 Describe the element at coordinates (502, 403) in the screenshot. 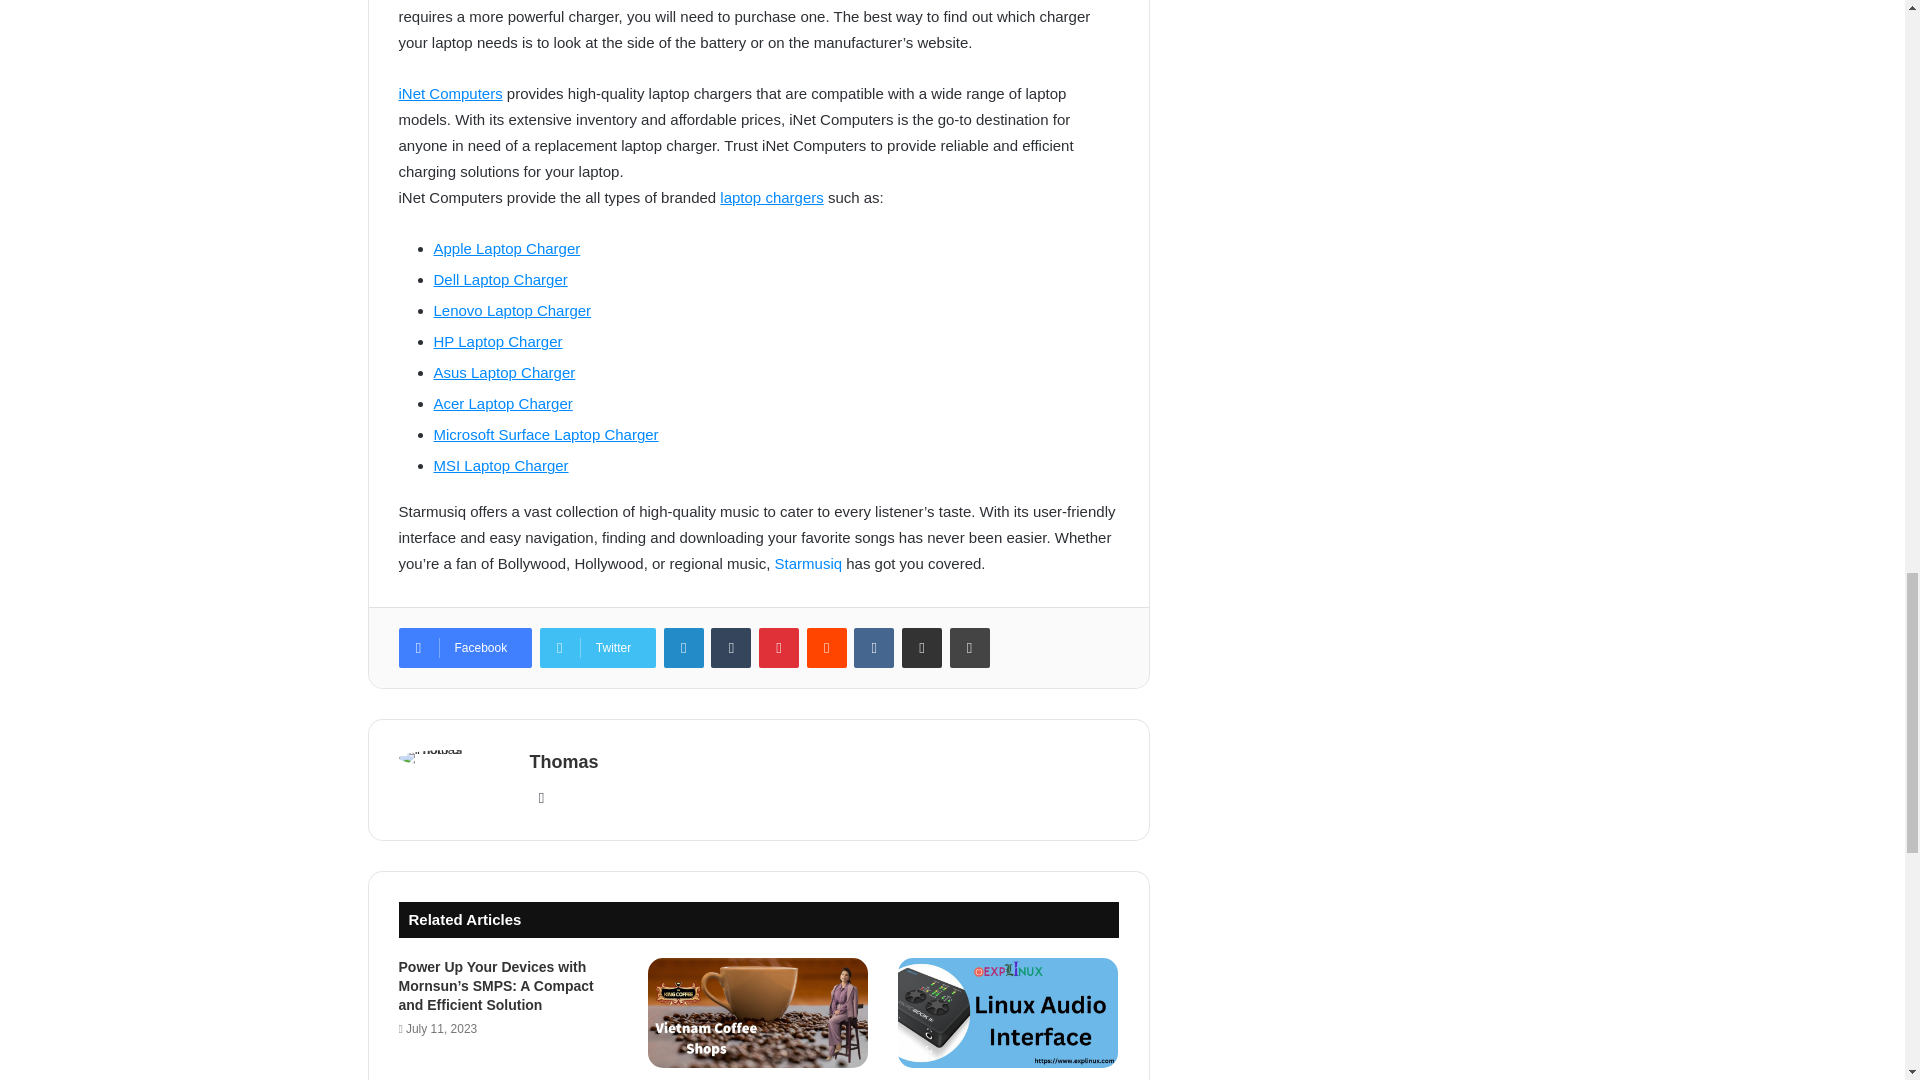

I see `Acer Laptop Charger` at that location.